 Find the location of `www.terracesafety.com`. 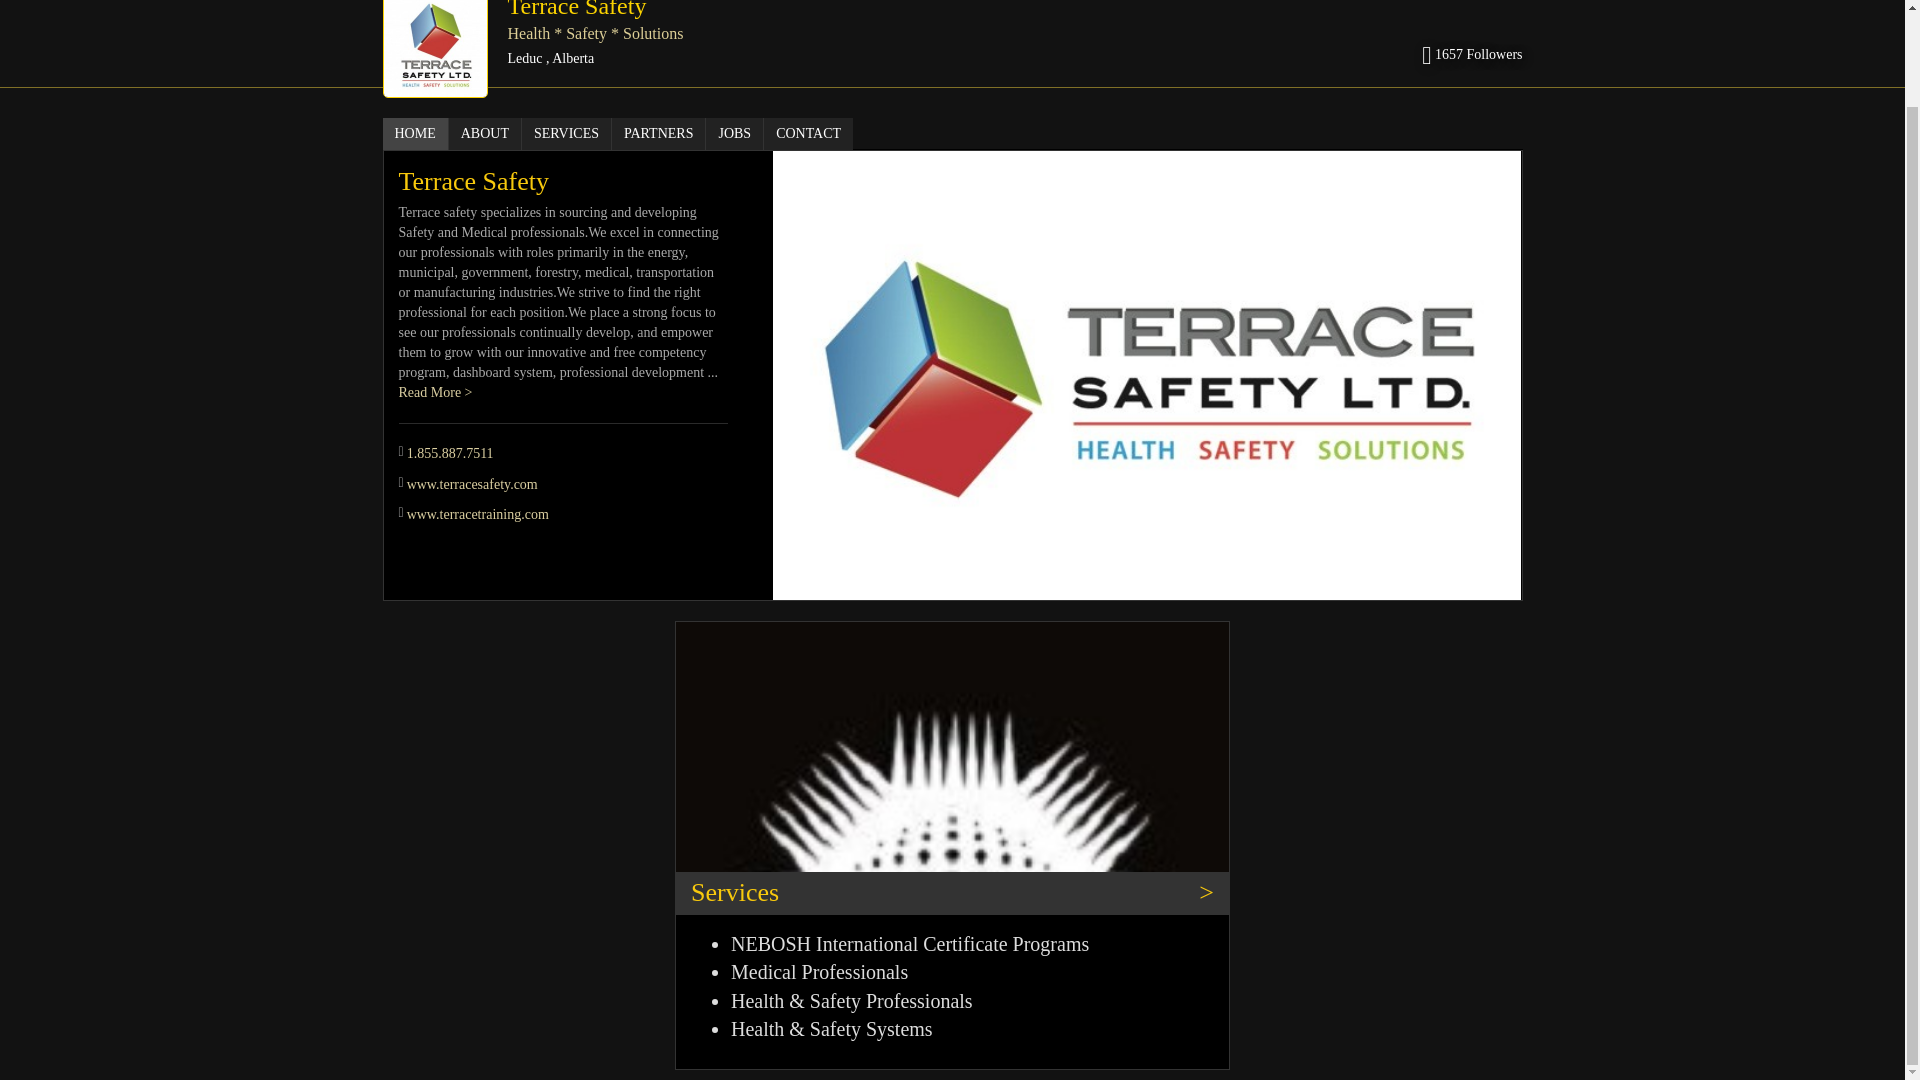

www.terracesafety.com is located at coordinates (472, 484).